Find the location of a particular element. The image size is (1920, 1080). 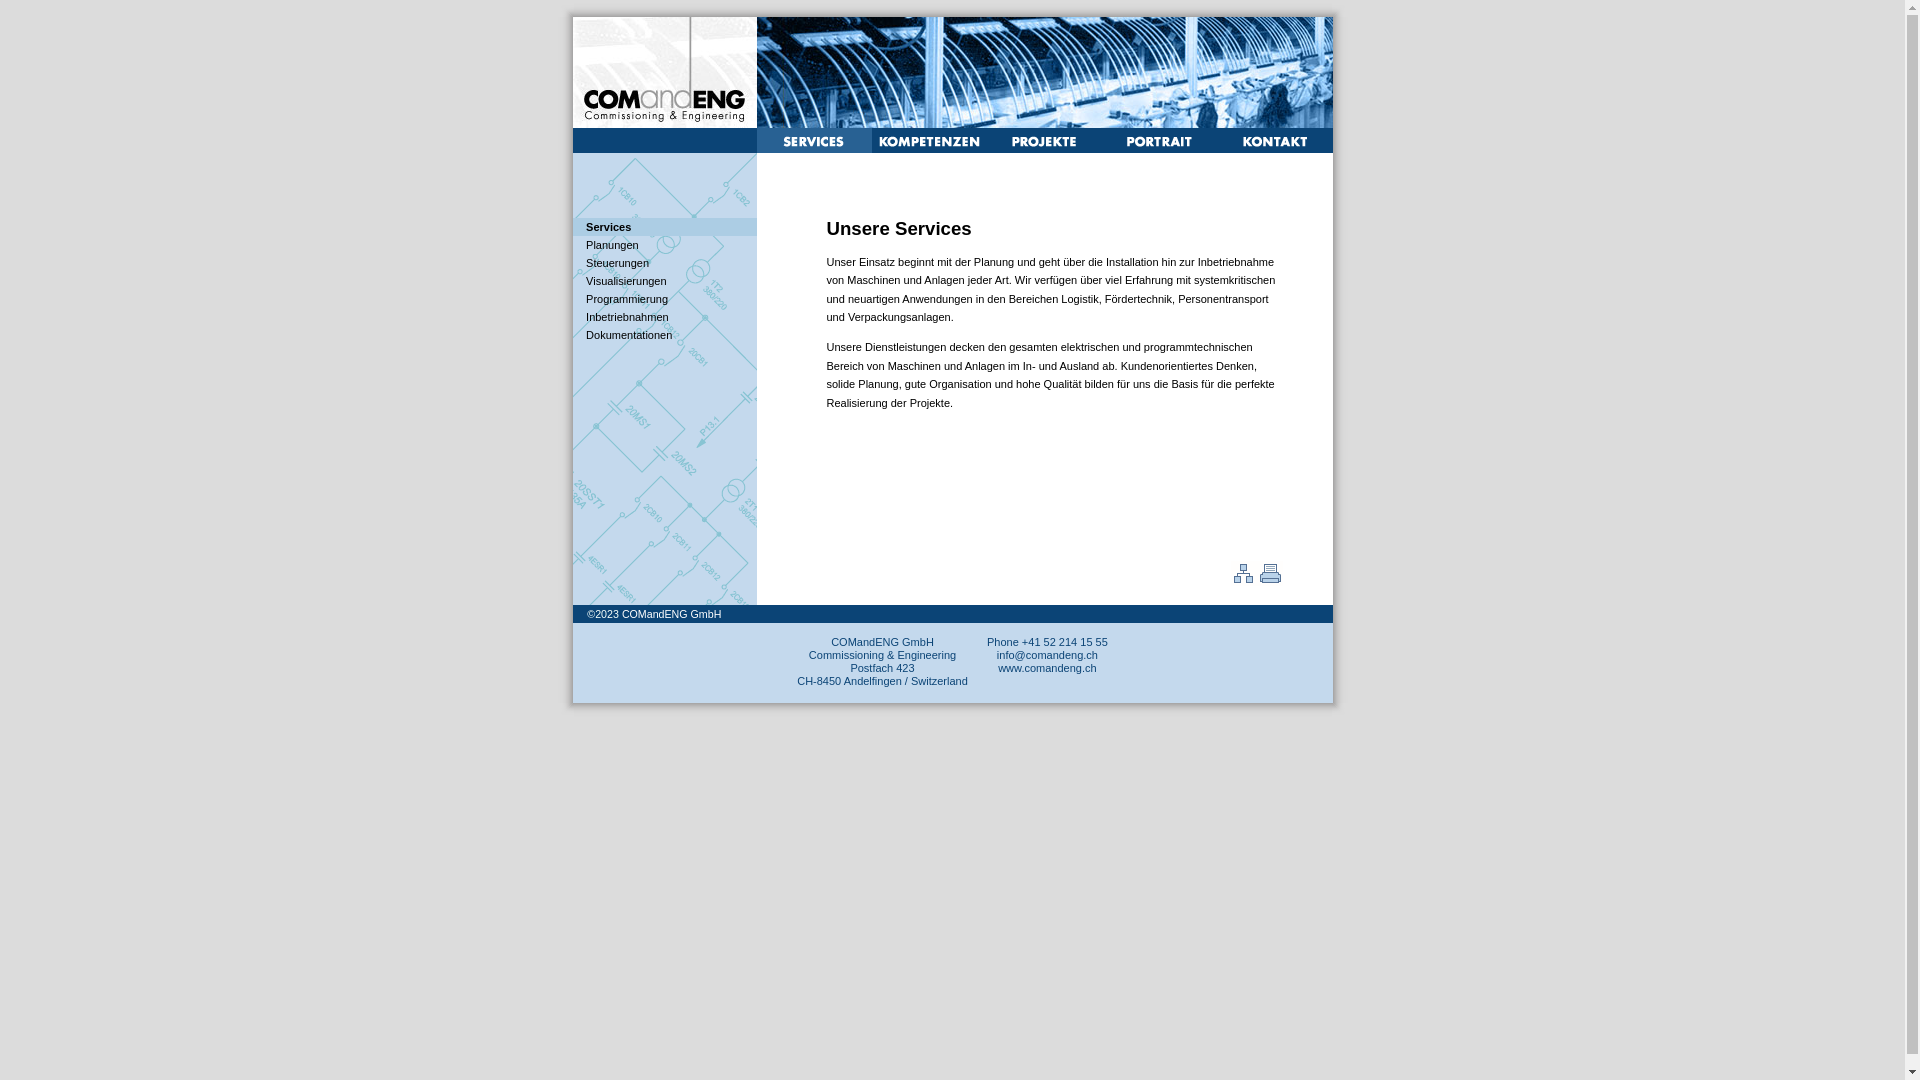

Planungen is located at coordinates (612, 245).